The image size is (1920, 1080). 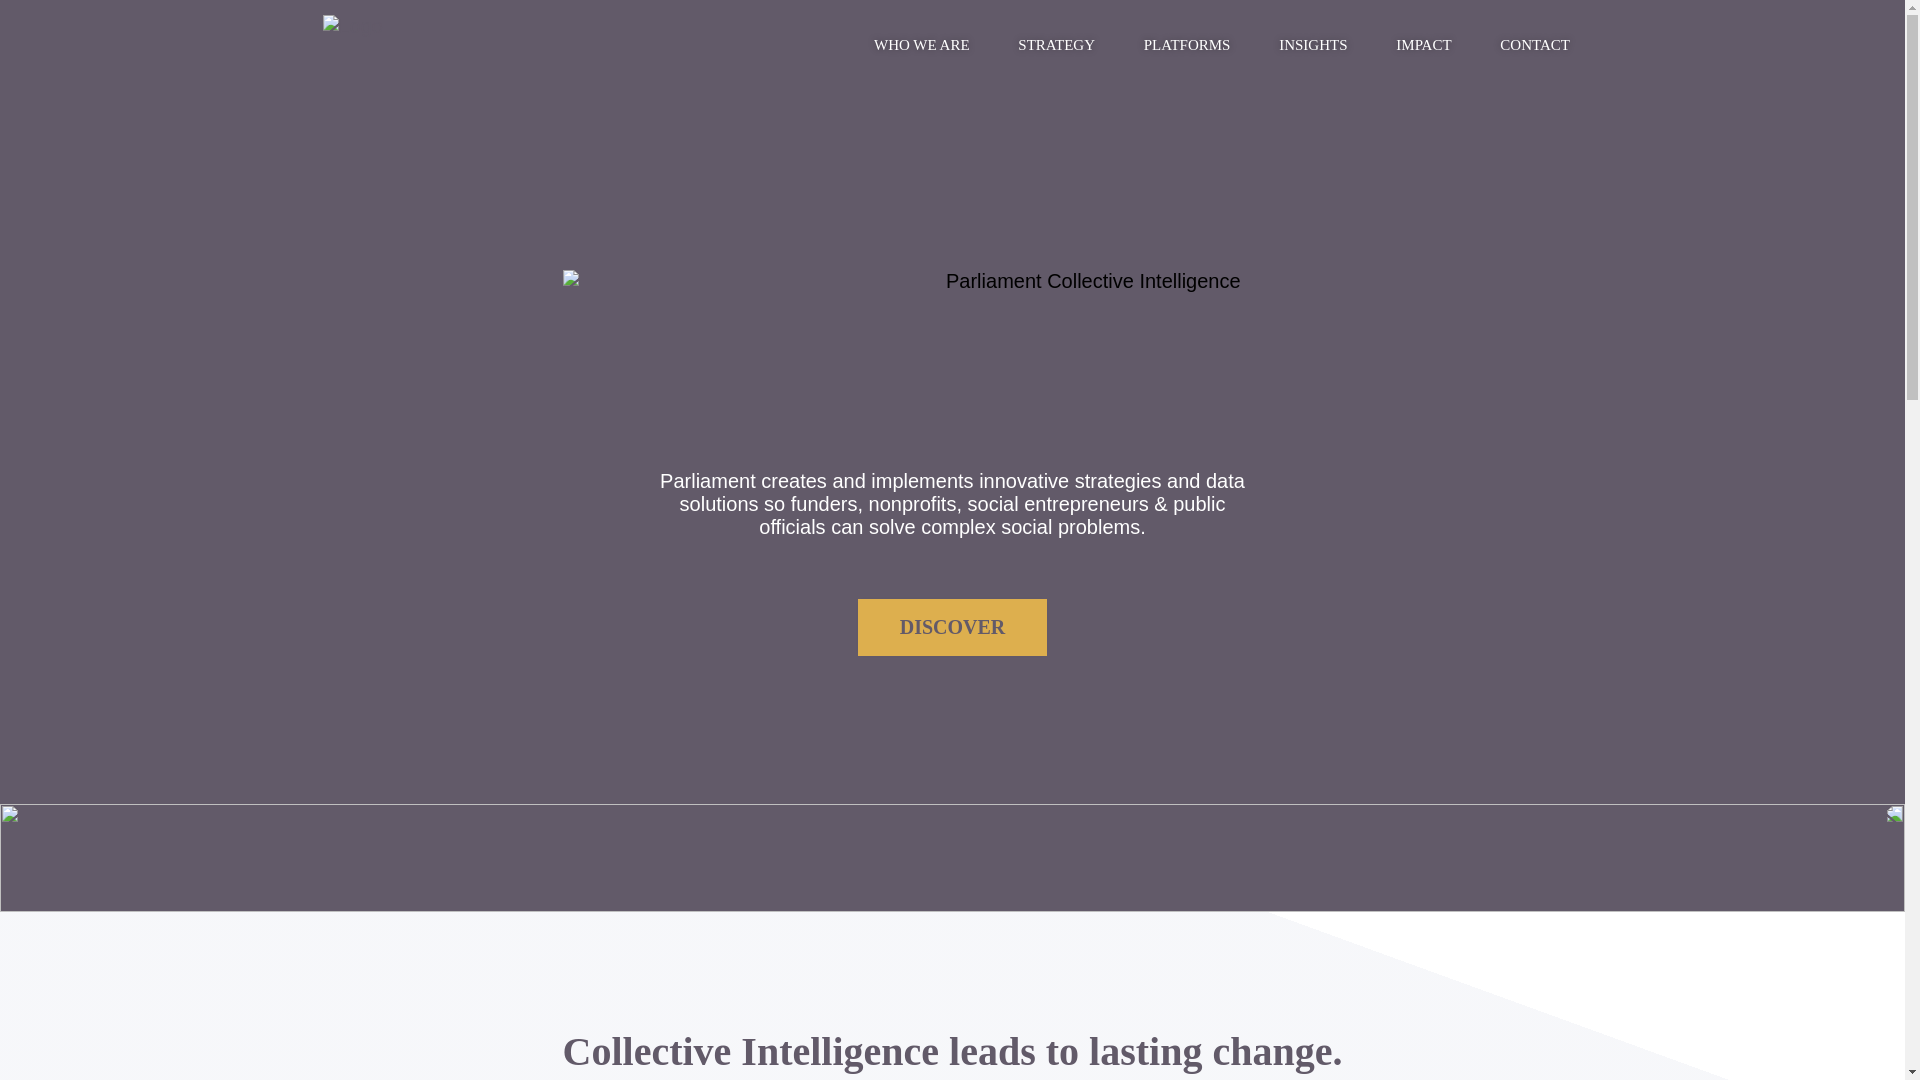 What do you see at coordinates (1424, 44) in the screenshot?
I see `IMPACT` at bounding box center [1424, 44].